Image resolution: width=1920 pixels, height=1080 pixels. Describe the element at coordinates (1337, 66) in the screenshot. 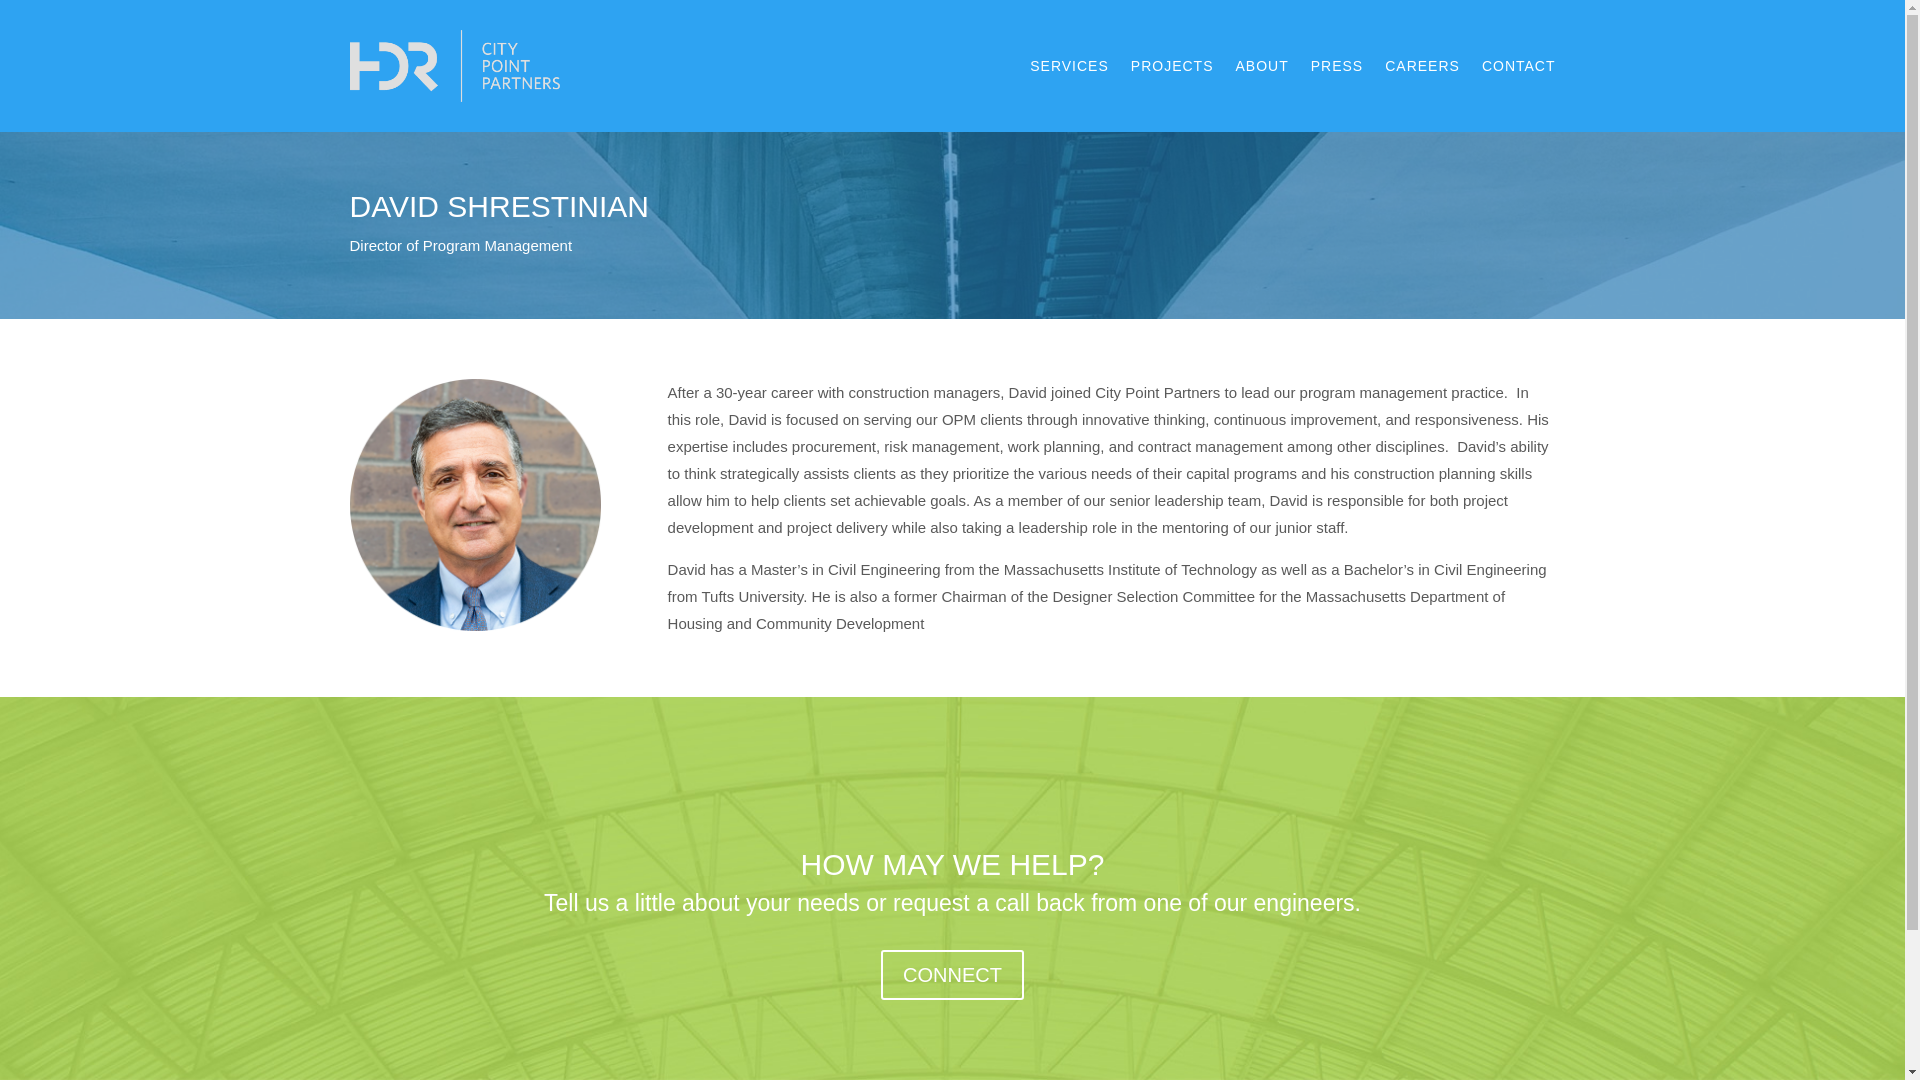

I see `PRESS` at that location.